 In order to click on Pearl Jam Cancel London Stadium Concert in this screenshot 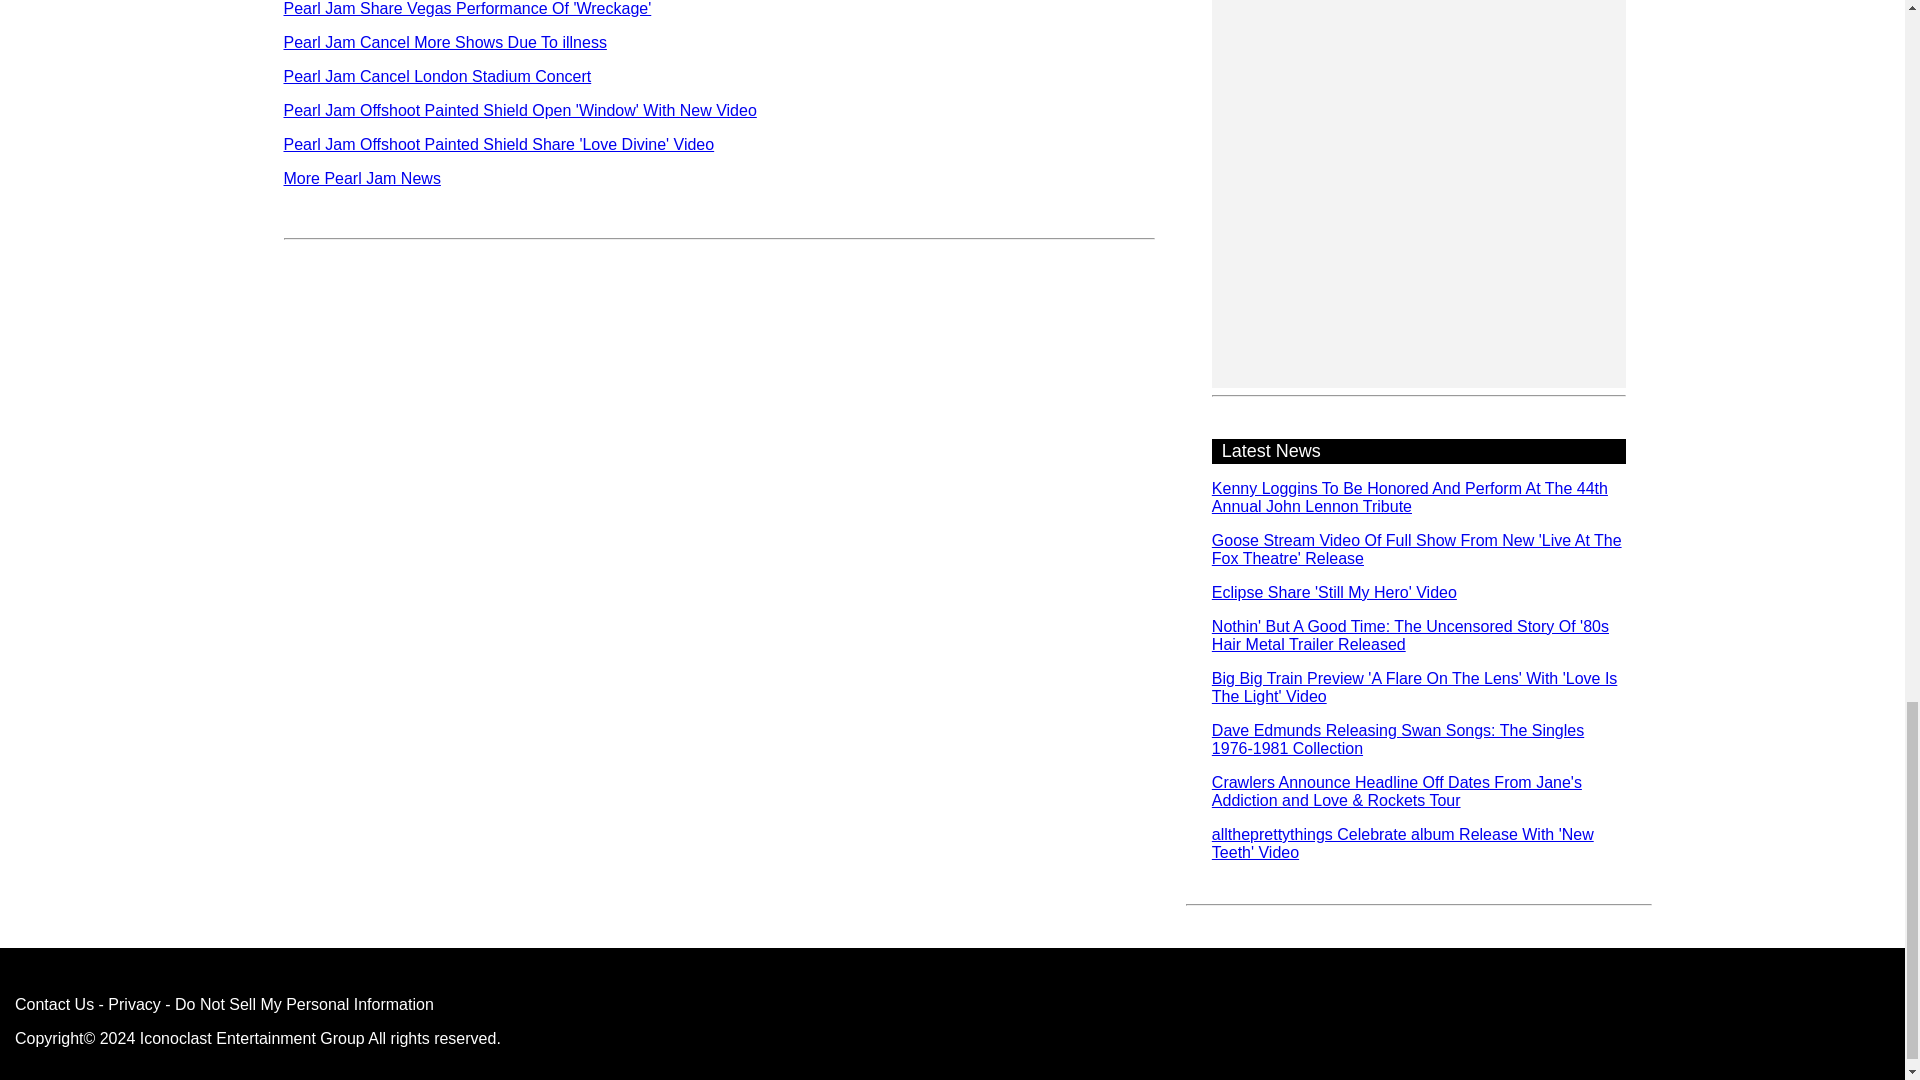, I will do `click(438, 76)`.